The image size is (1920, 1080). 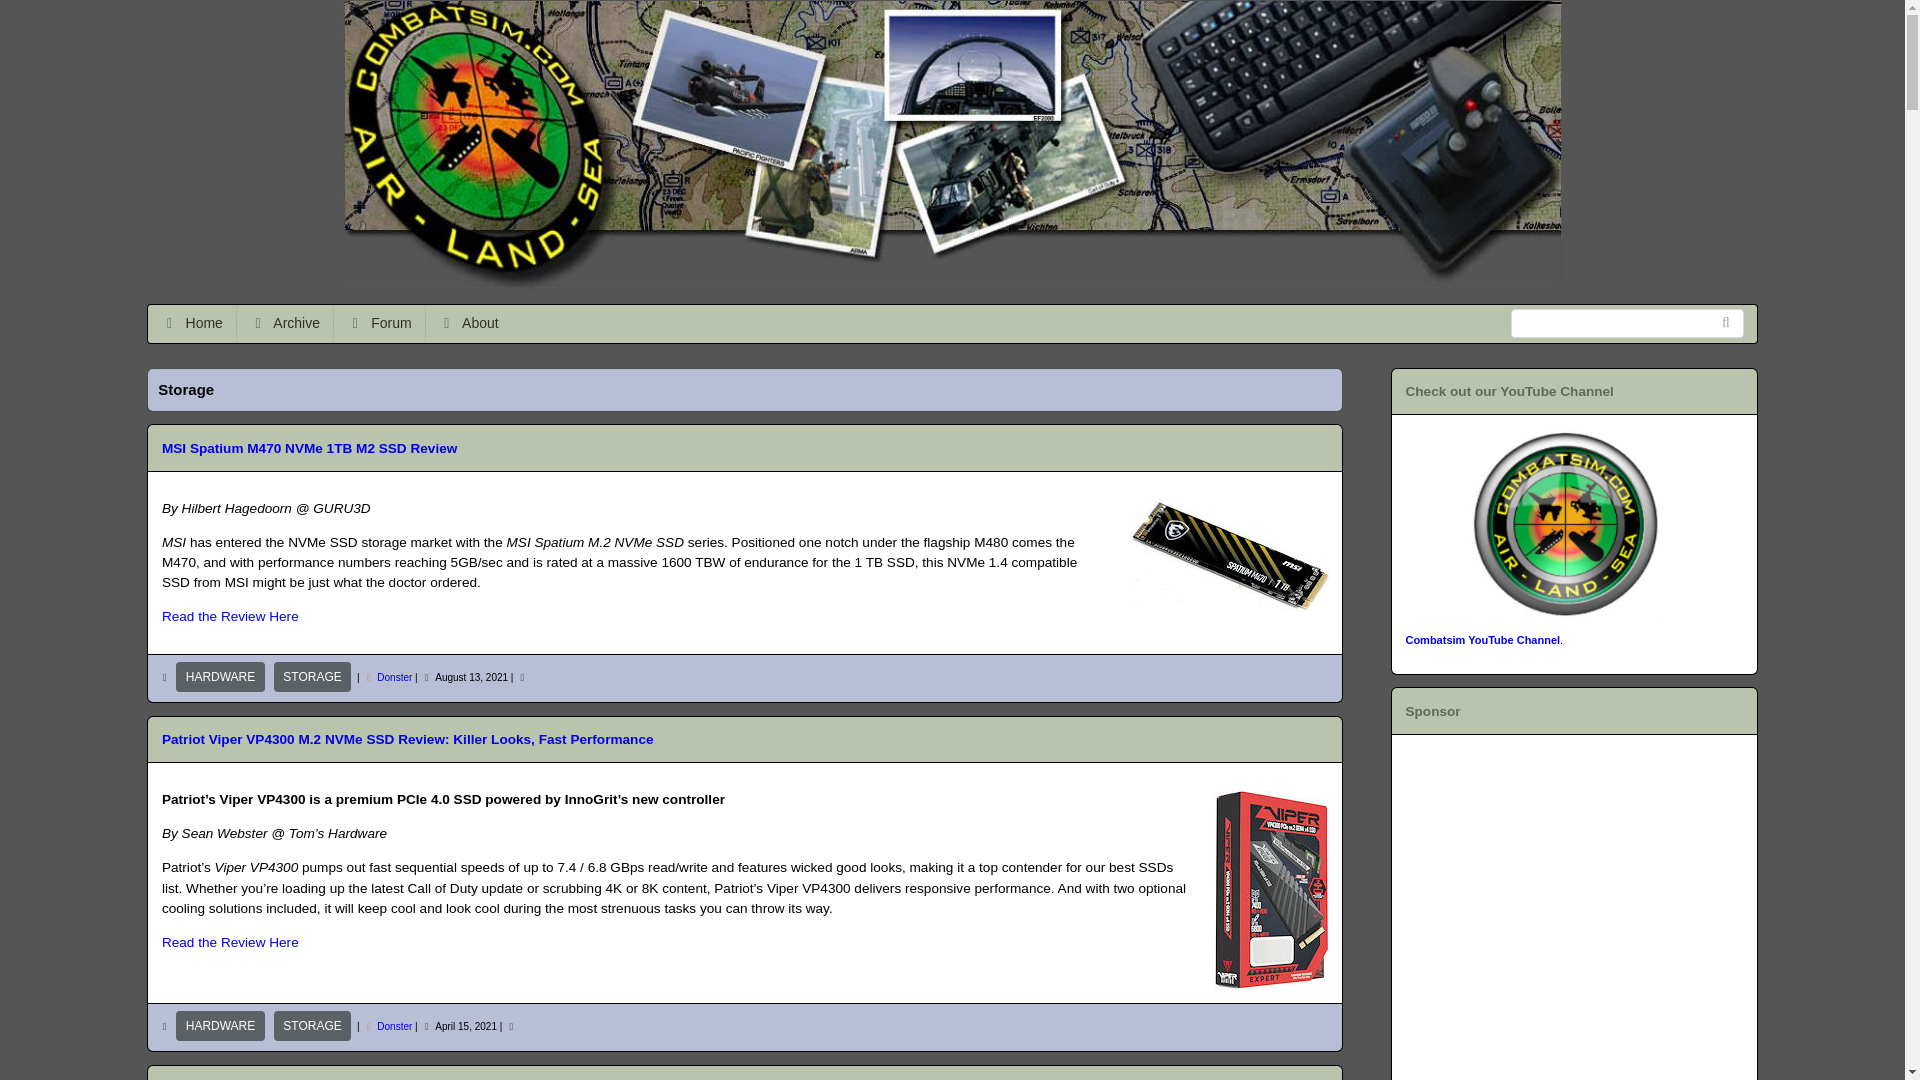 What do you see at coordinates (230, 616) in the screenshot?
I see `Read the Review Here` at bounding box center [230, 616].